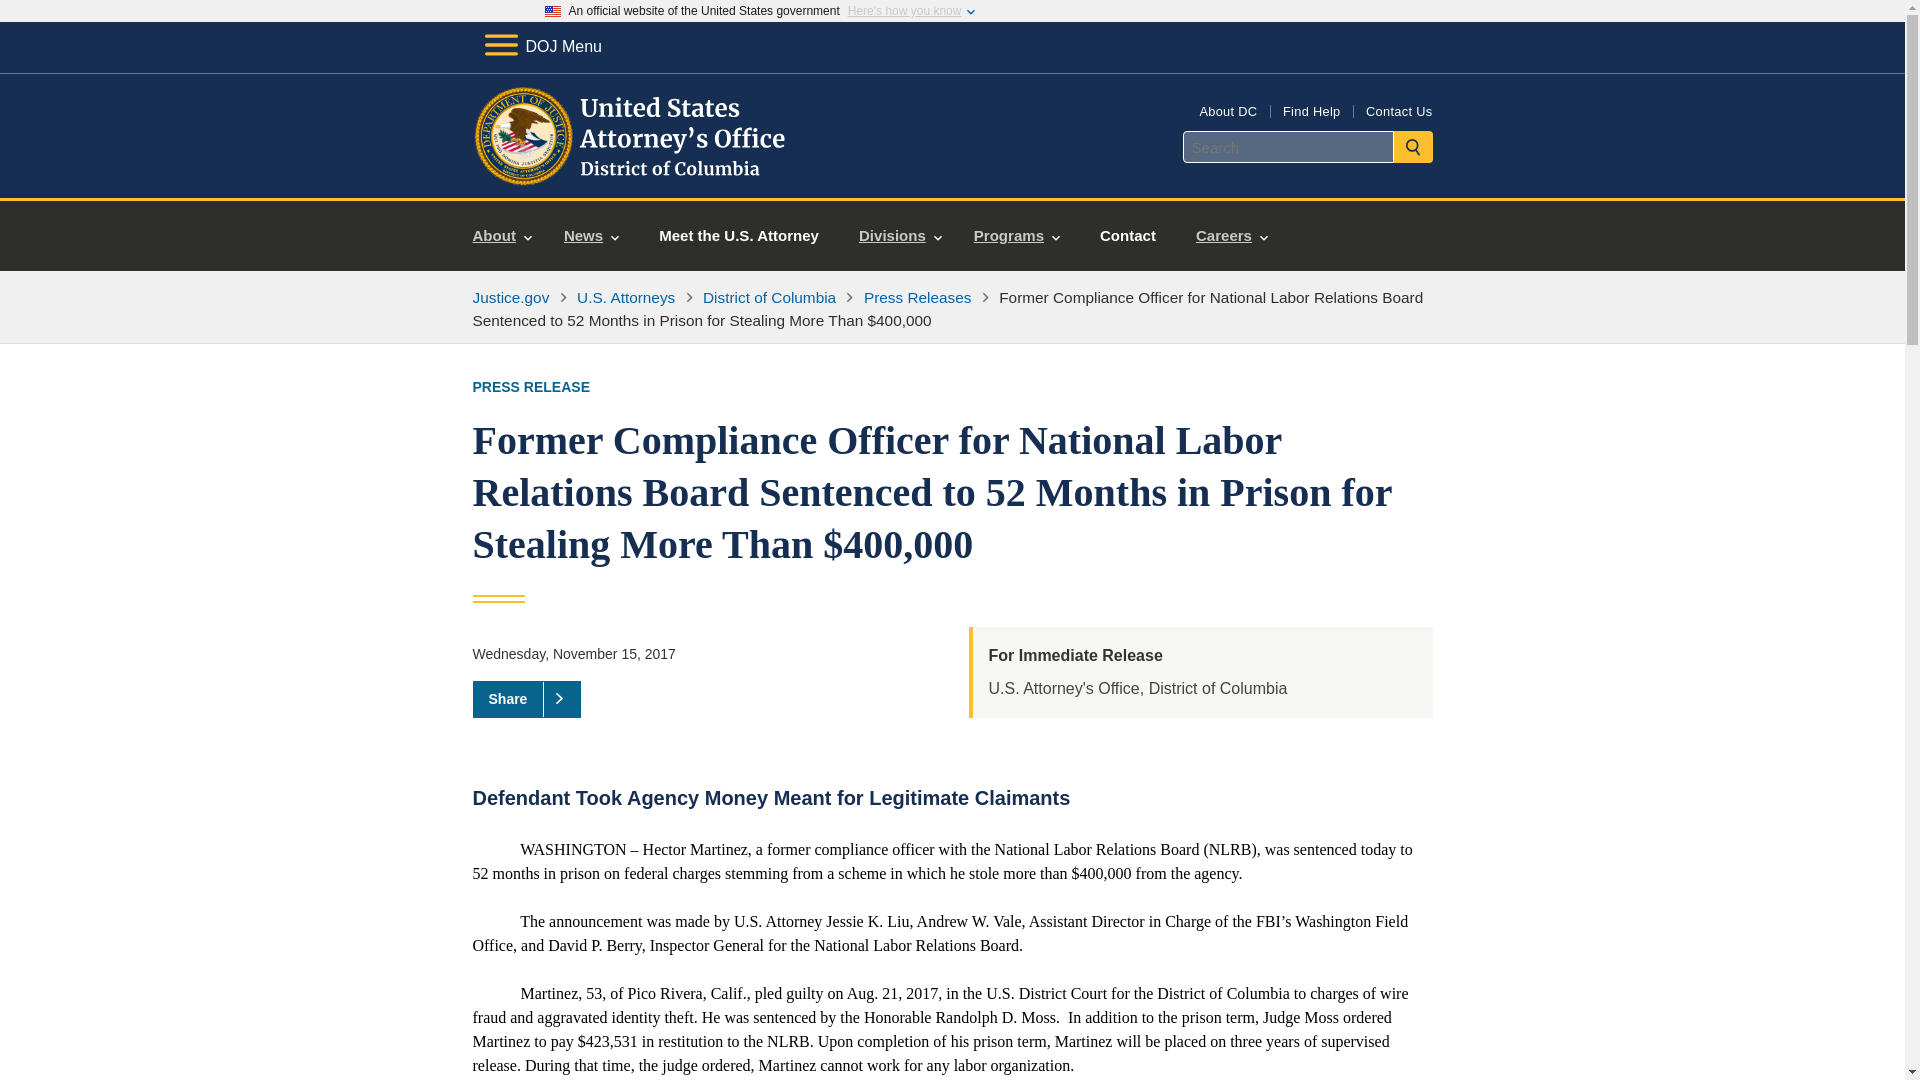  I want to click on Find Help, so click(1311, 110).